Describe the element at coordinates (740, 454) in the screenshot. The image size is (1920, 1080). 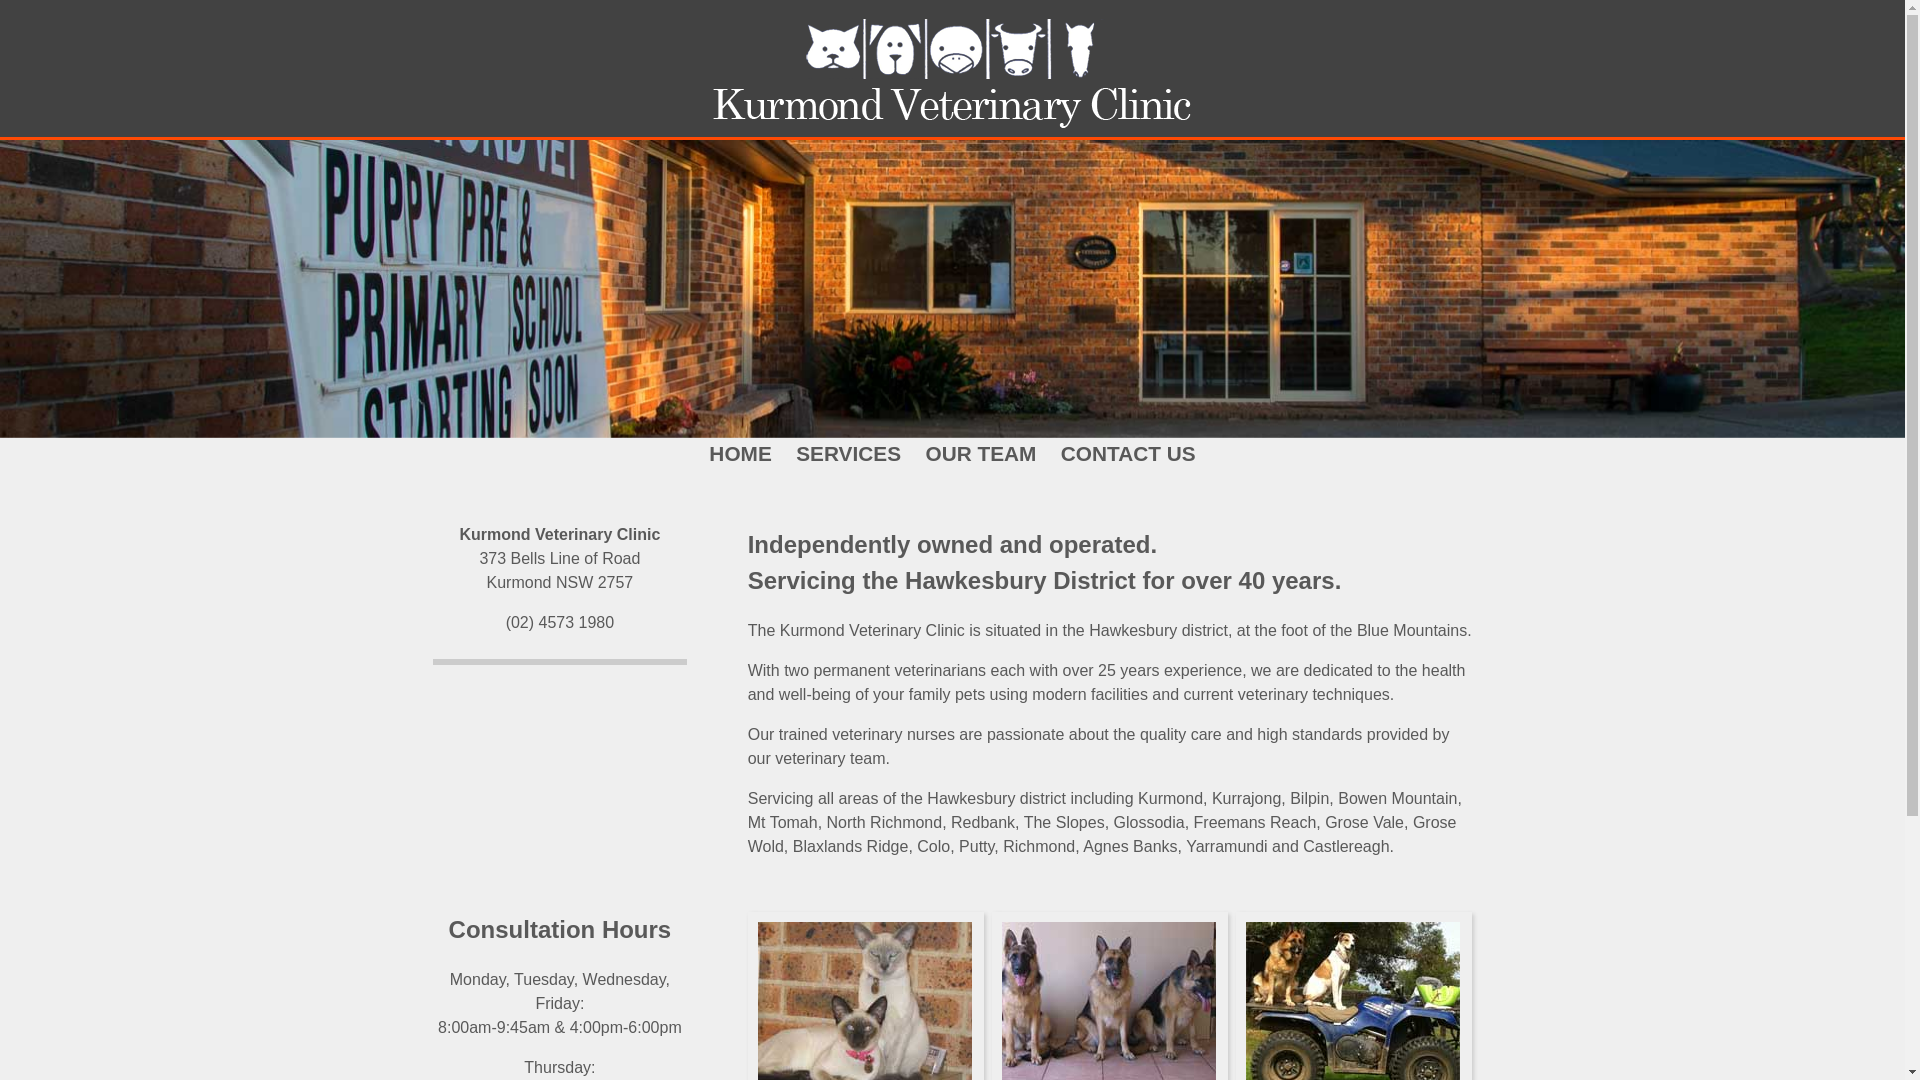
I see `HOME` at that location.